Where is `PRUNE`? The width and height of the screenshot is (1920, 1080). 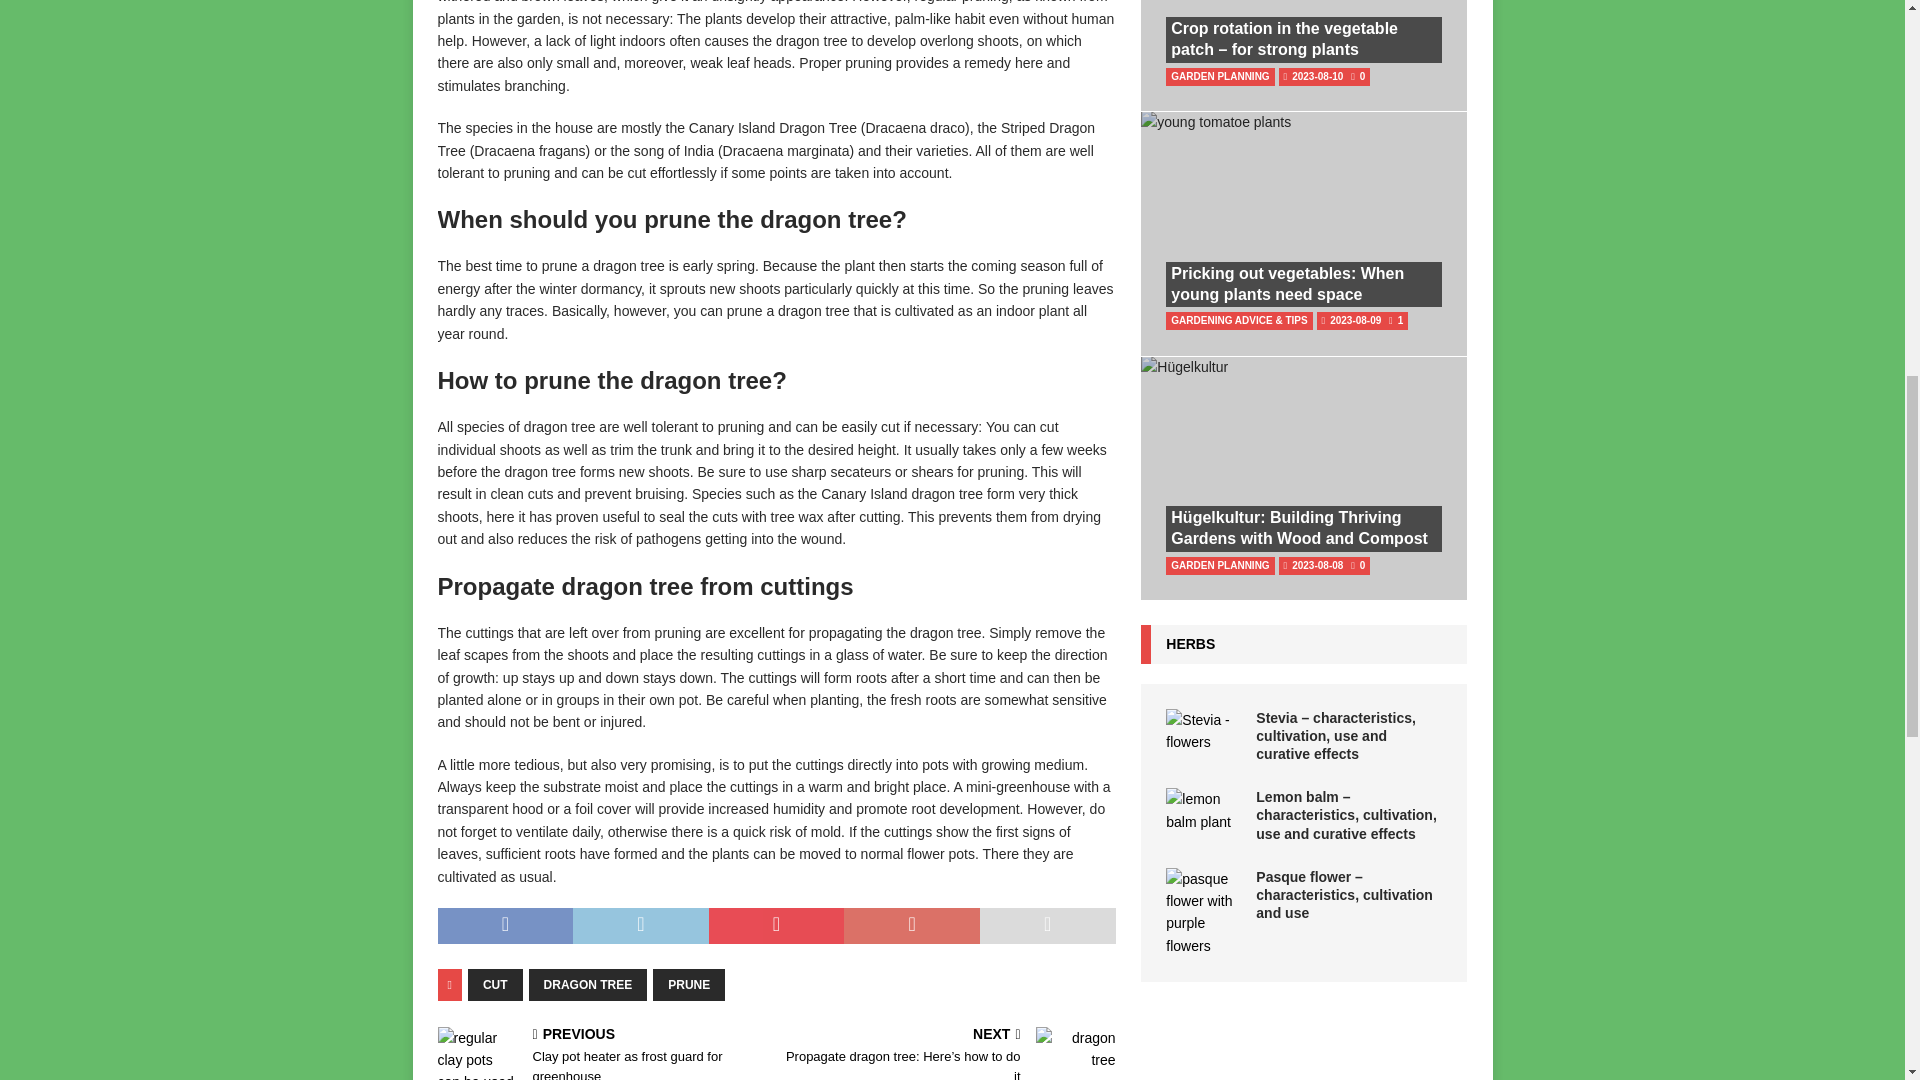 PRUNE is located at coordinates (688, 984).